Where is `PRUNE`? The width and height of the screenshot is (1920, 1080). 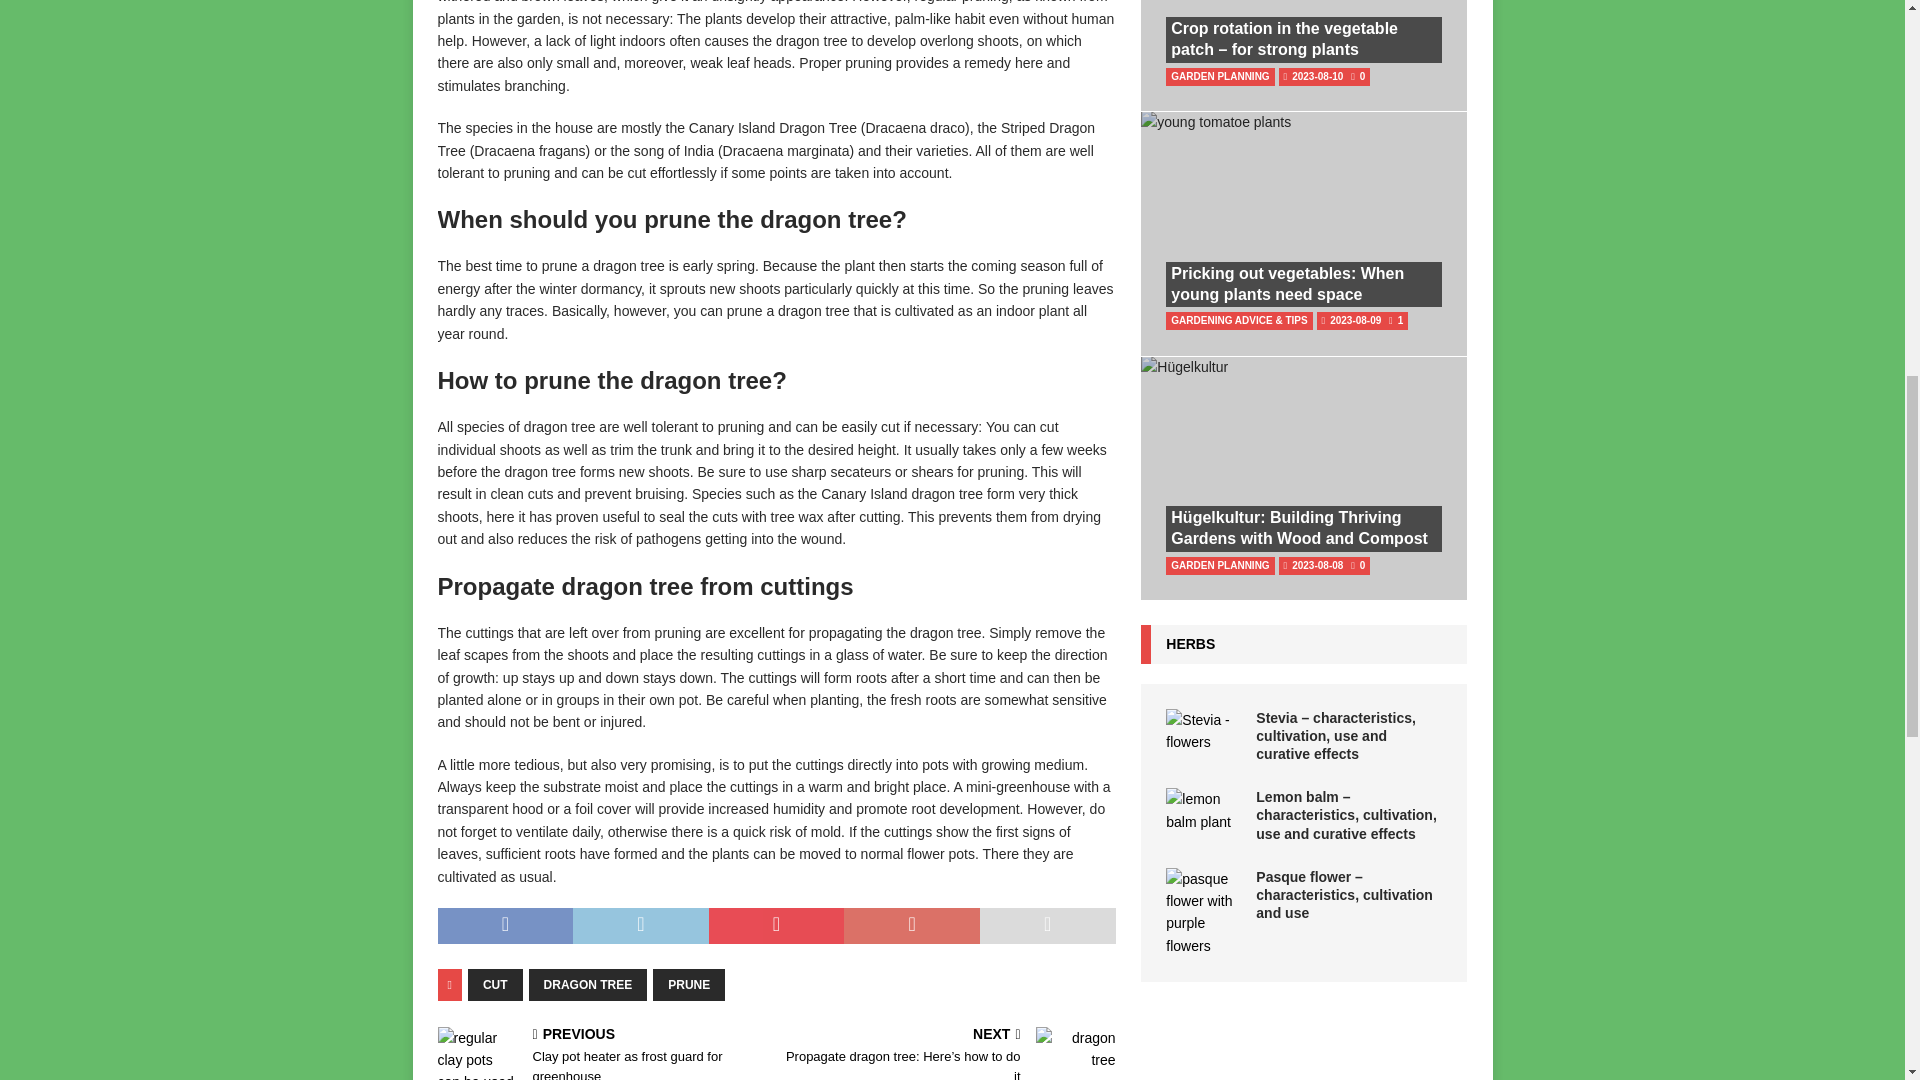 PRUNE is located at coordinates (688, 984).